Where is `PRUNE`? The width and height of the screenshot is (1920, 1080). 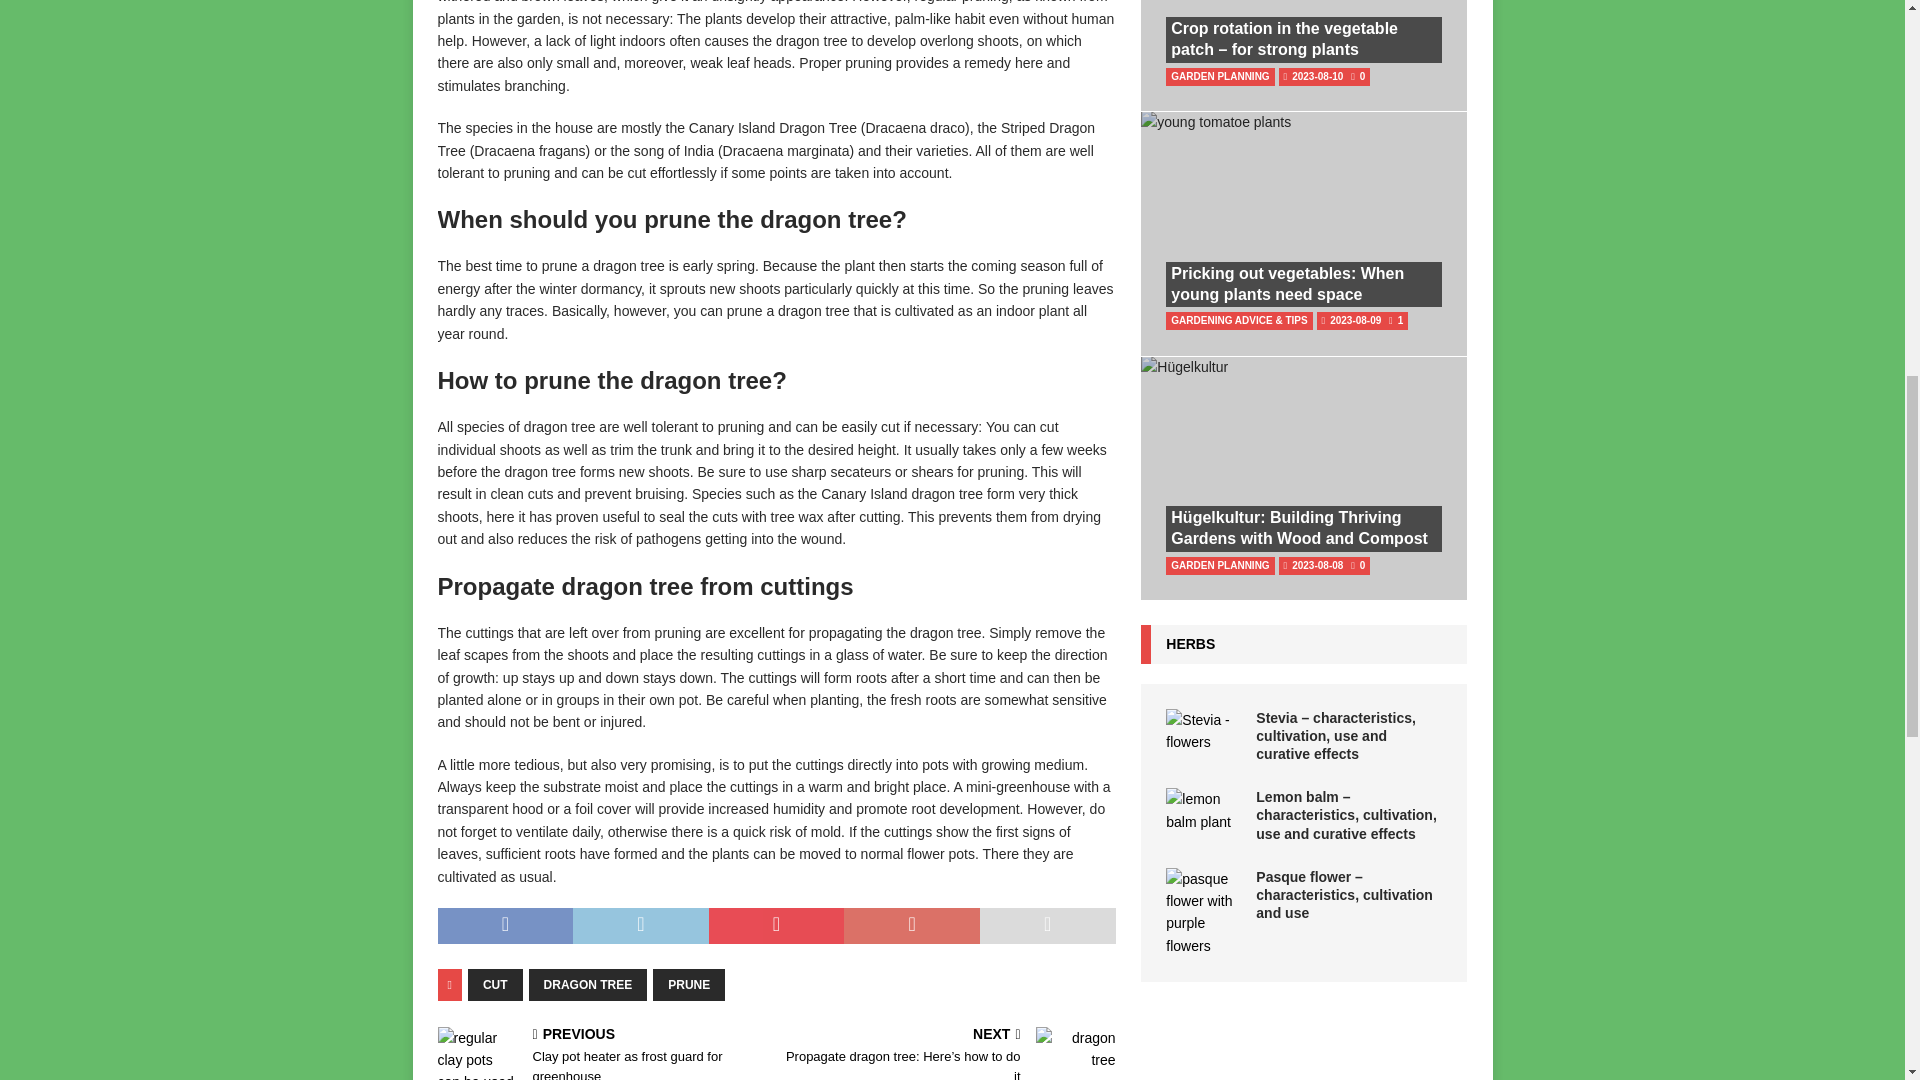 PRUNE is located at coordinates (688, 984).